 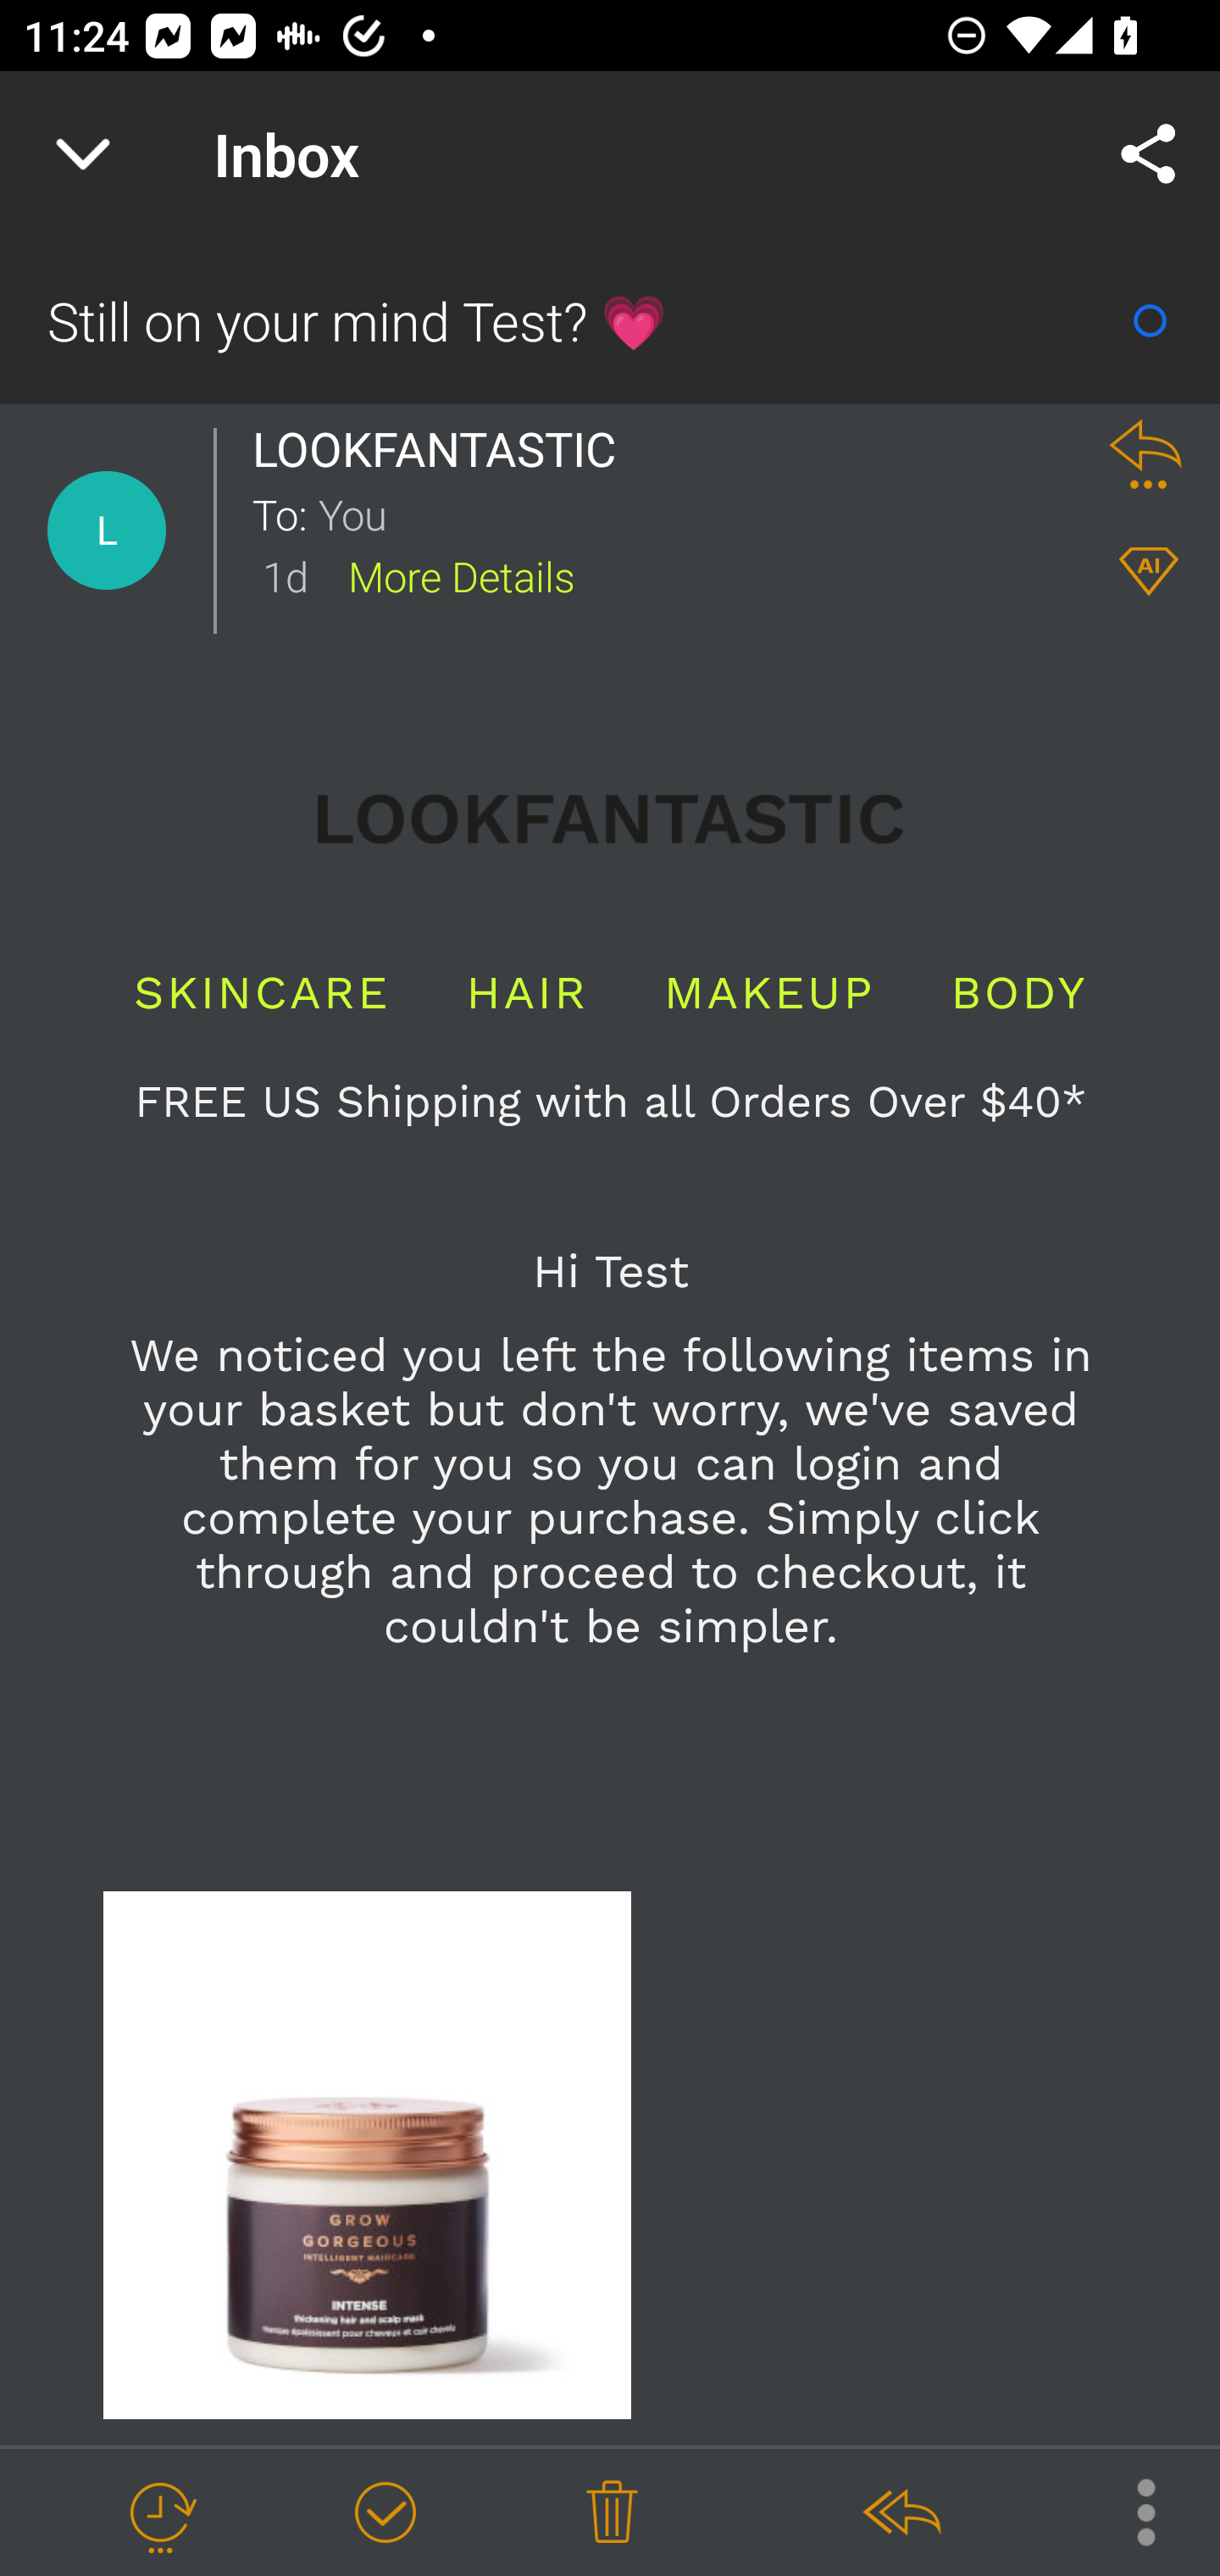 I want to click on You, so click(x=693, y=512).